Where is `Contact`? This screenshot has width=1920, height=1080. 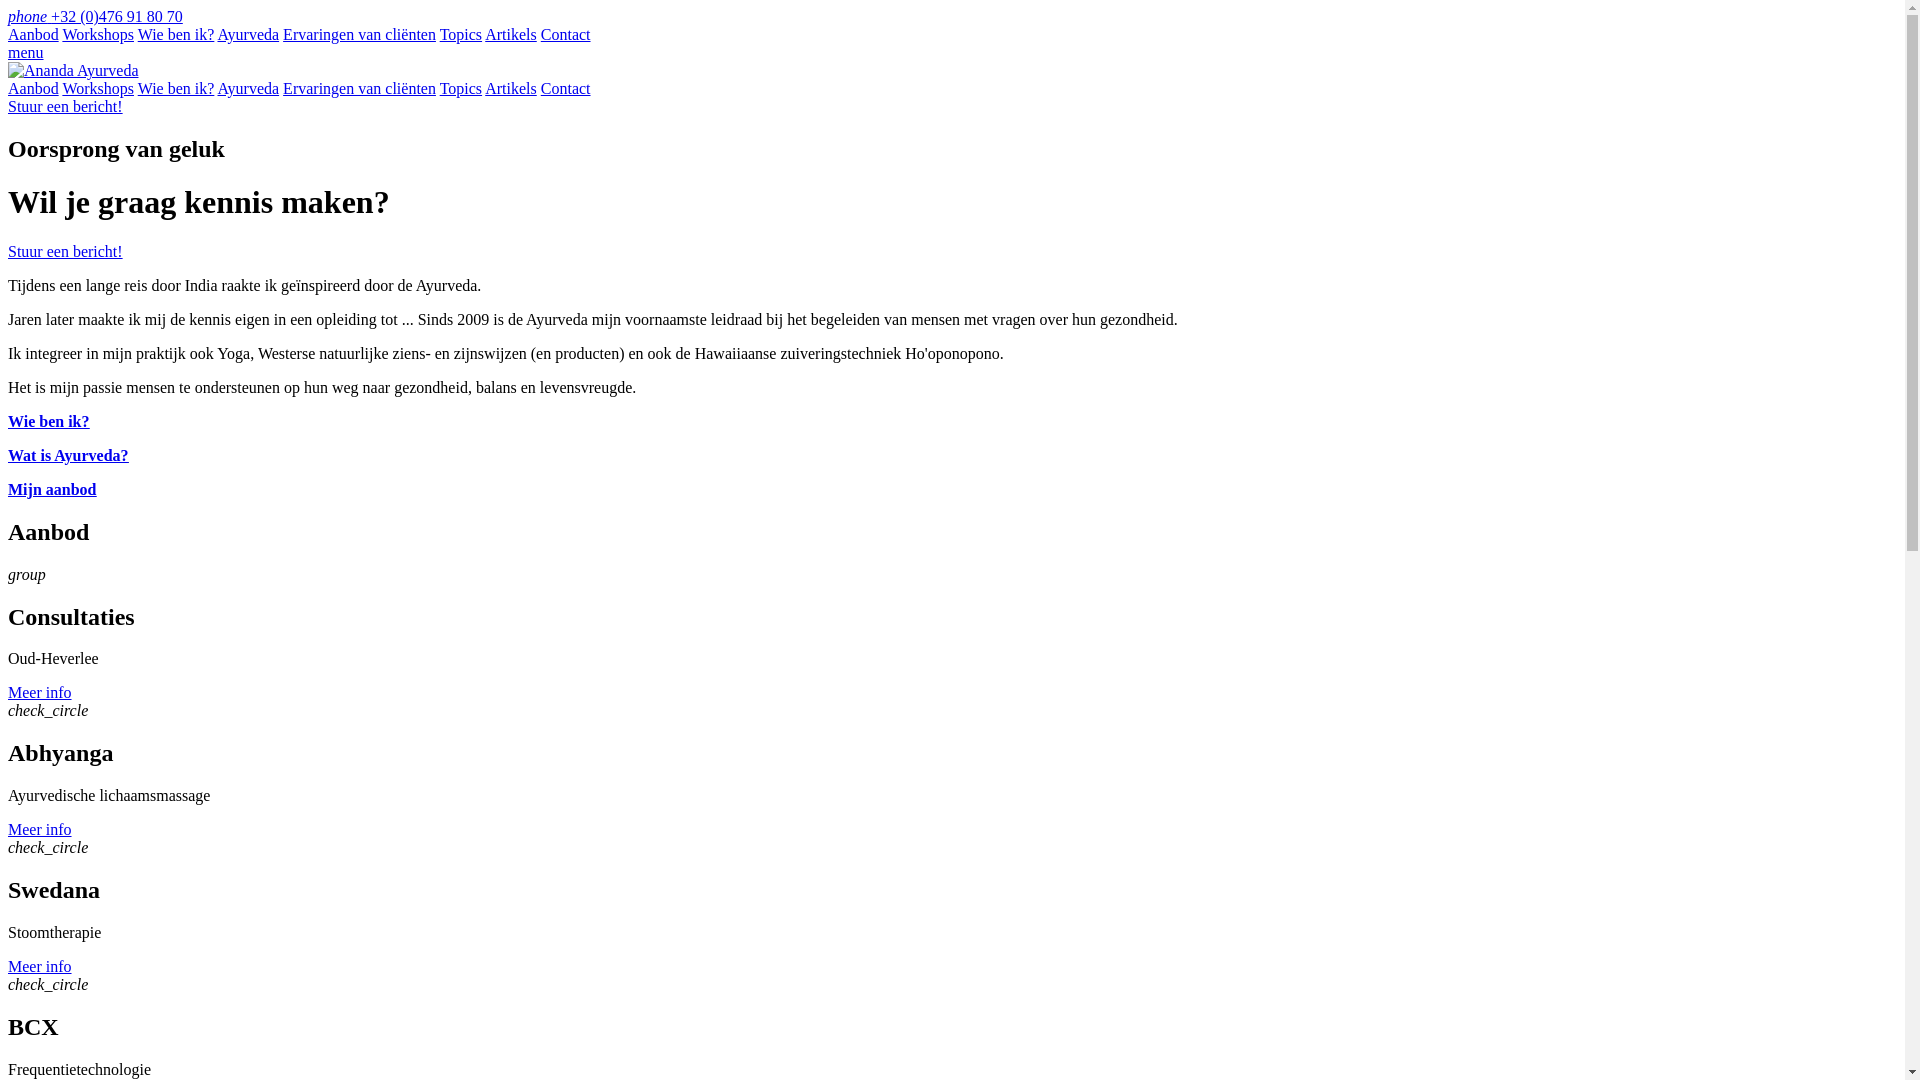
Contact is located at coordinates (566, 34).